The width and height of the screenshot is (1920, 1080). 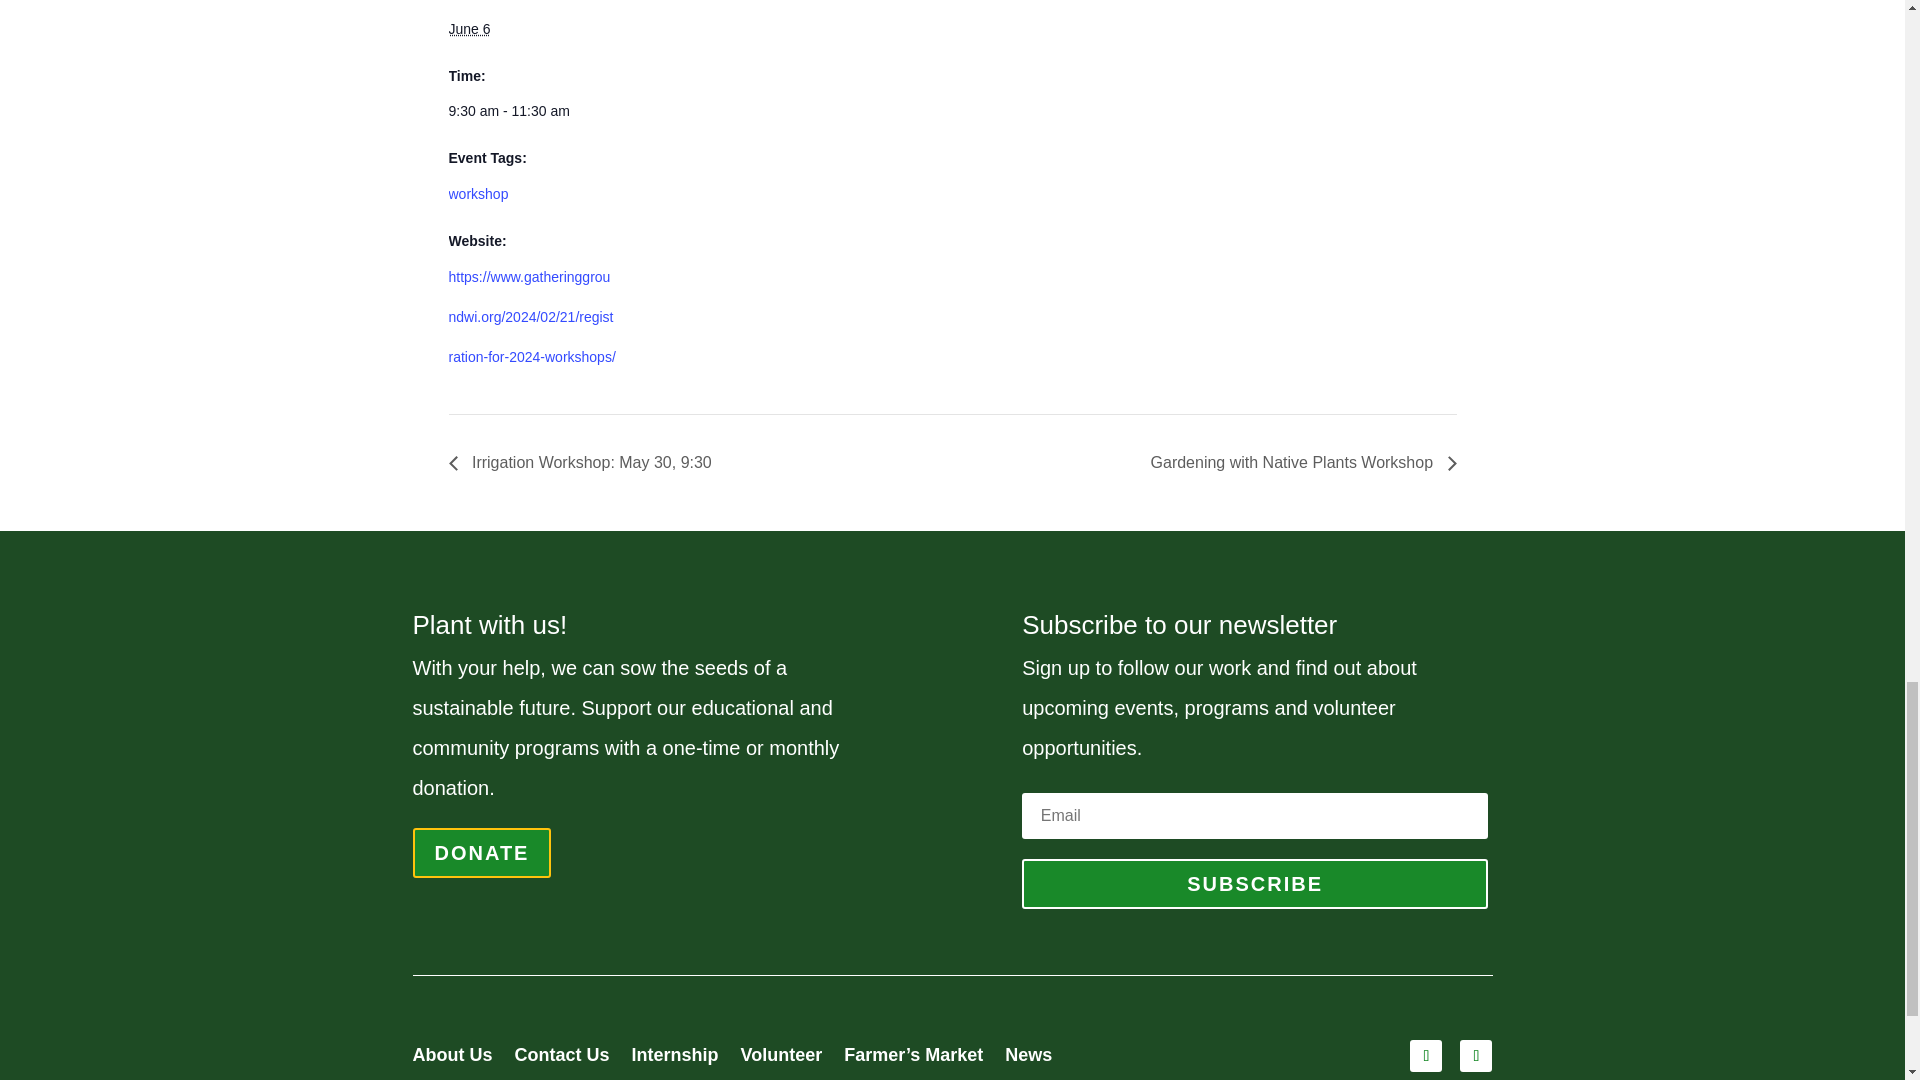 I want to click on News, so click(x=1028, y=1058).